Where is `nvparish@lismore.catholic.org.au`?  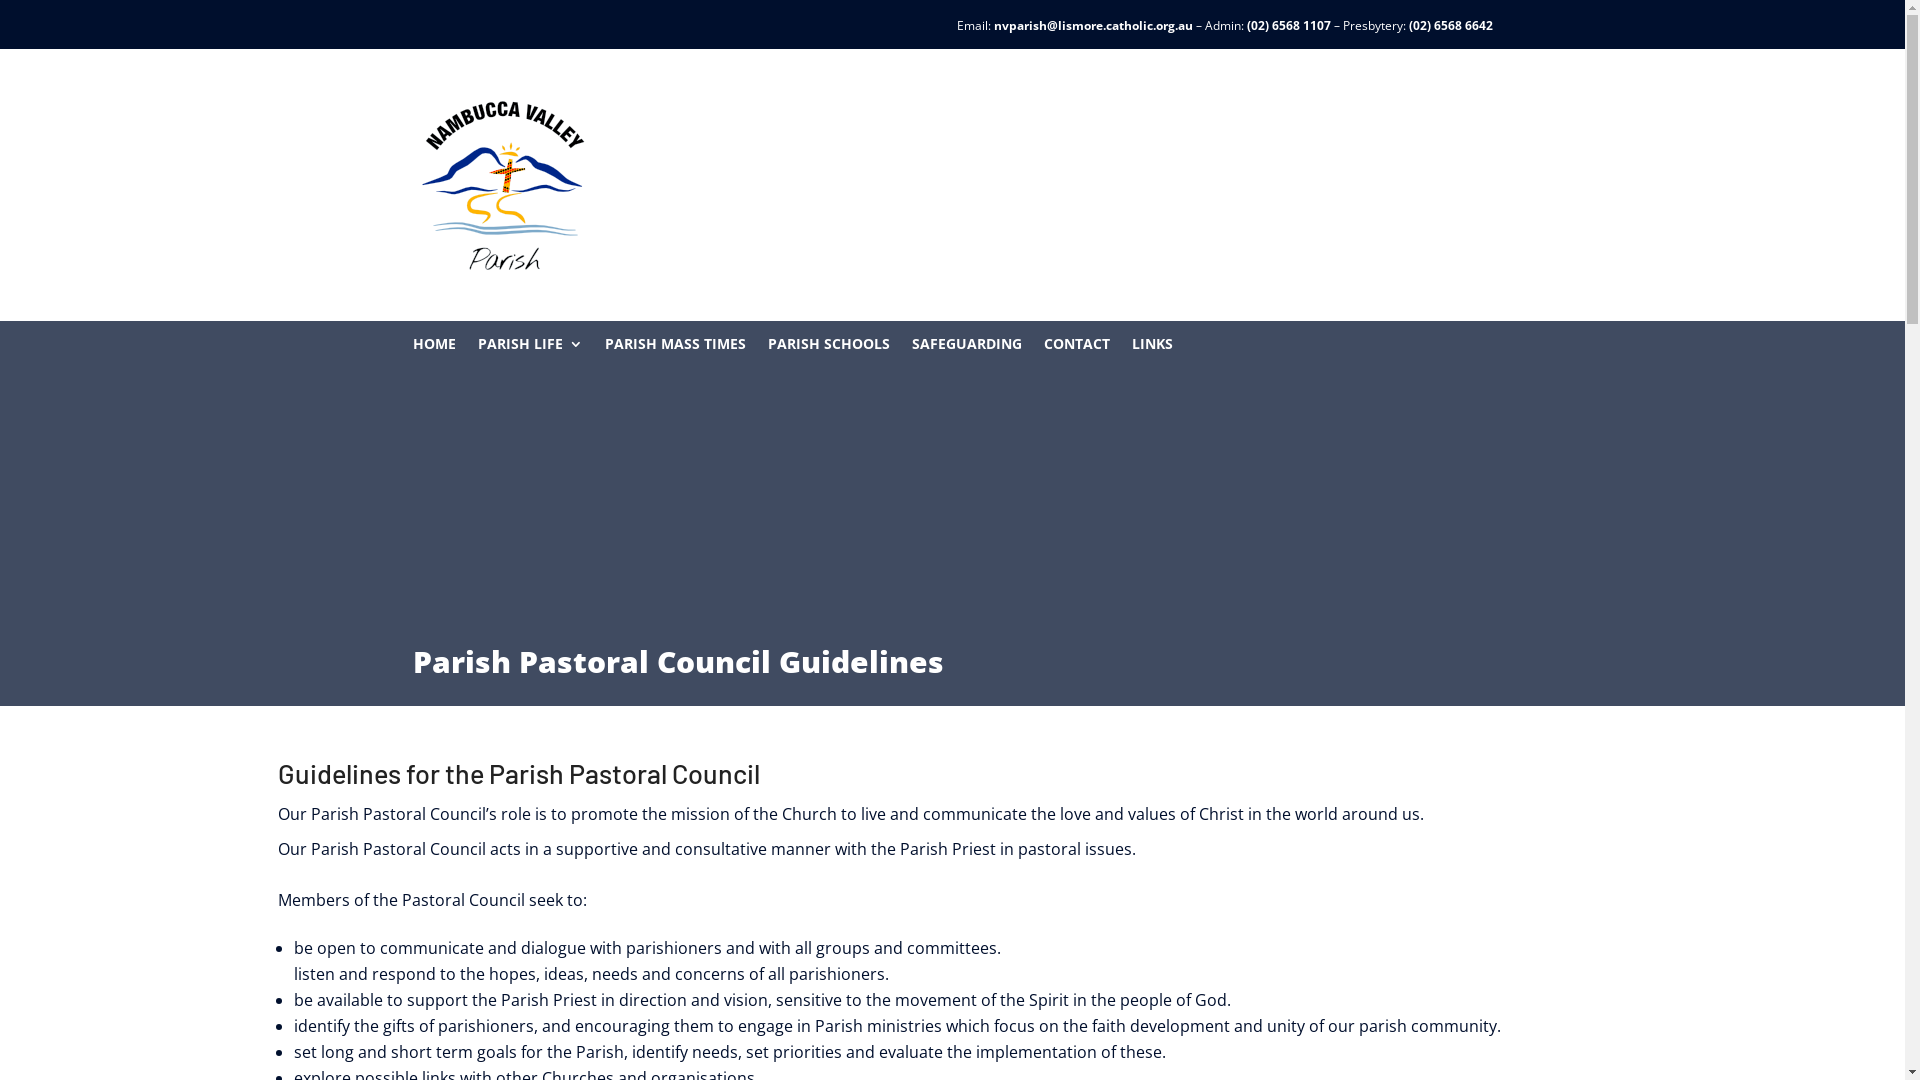 nvparish@lismore.catholic.org.au is located at coordinates (1094, 26).